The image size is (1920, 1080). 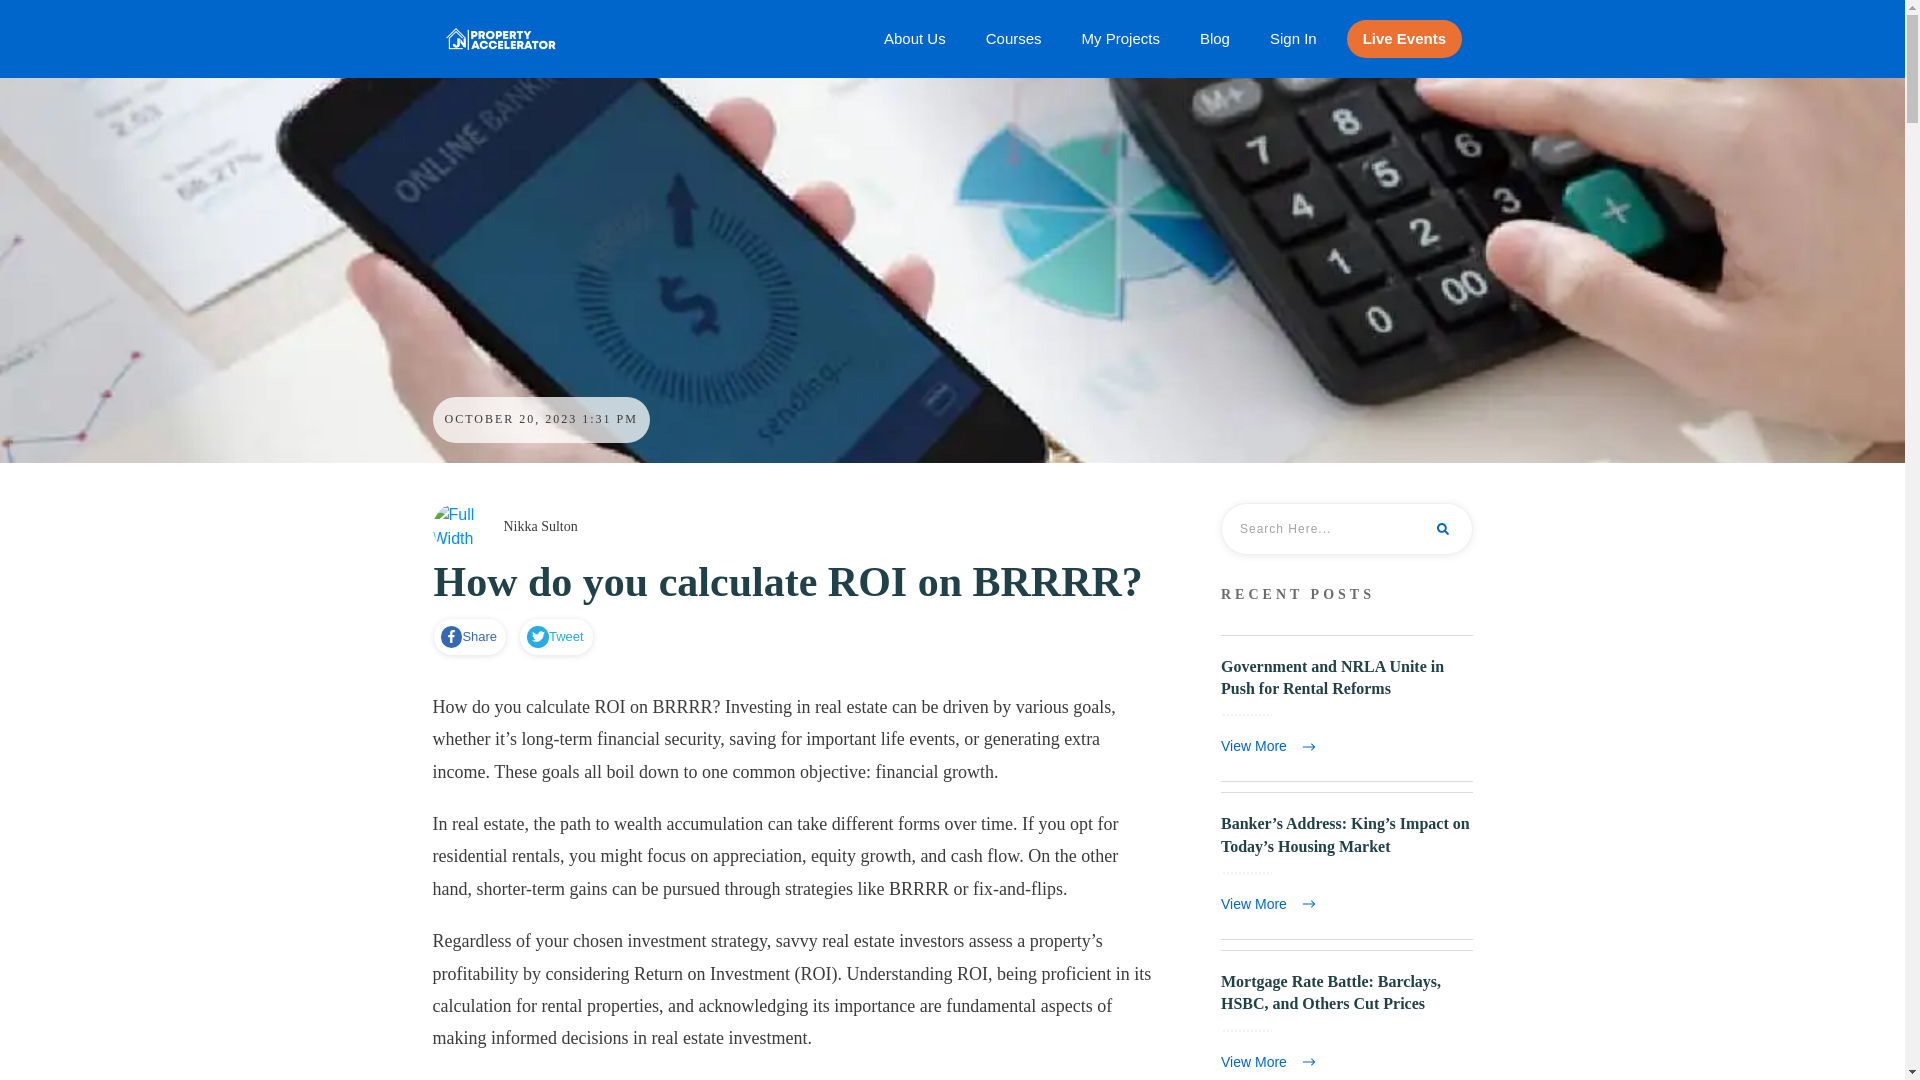 I want to click on Share, so click(x=469, y=637).